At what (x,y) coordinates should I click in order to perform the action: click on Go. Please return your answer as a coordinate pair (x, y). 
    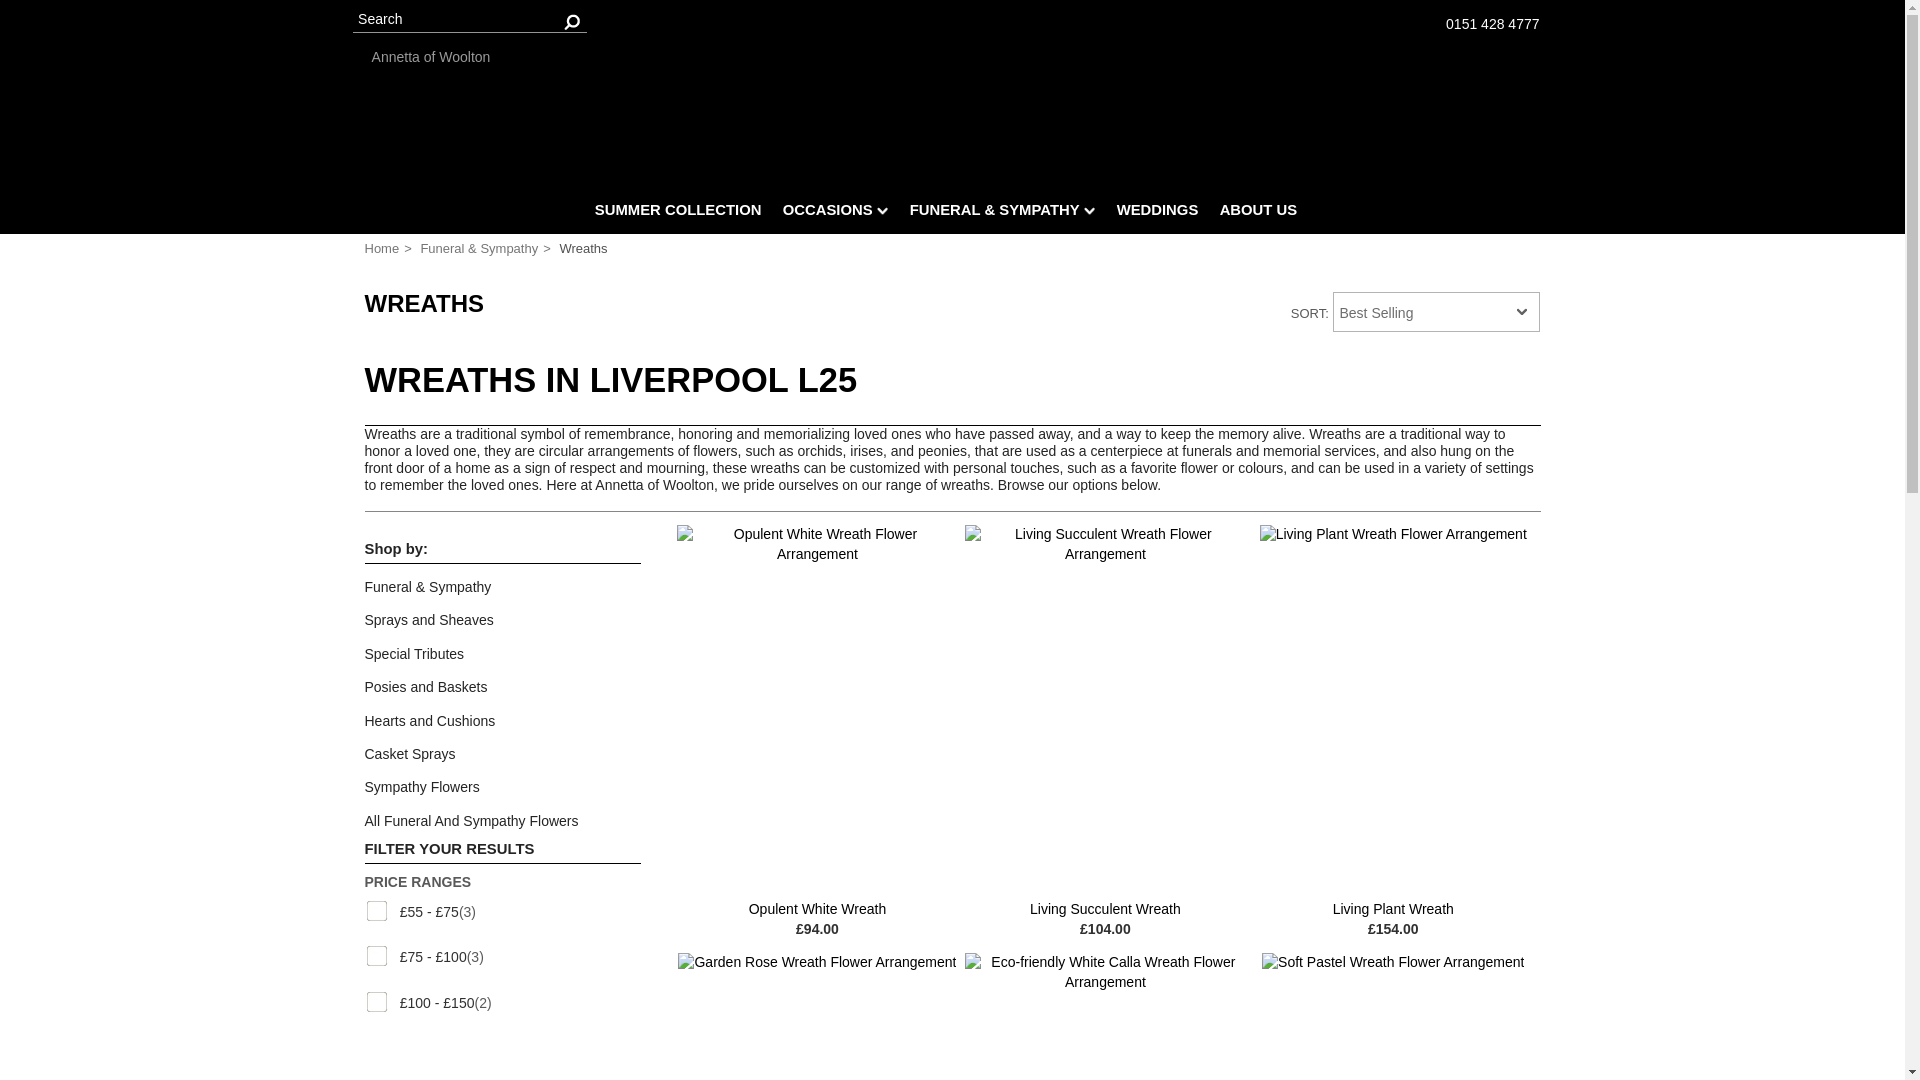
    Looking at the image, I should click on (572, 20).